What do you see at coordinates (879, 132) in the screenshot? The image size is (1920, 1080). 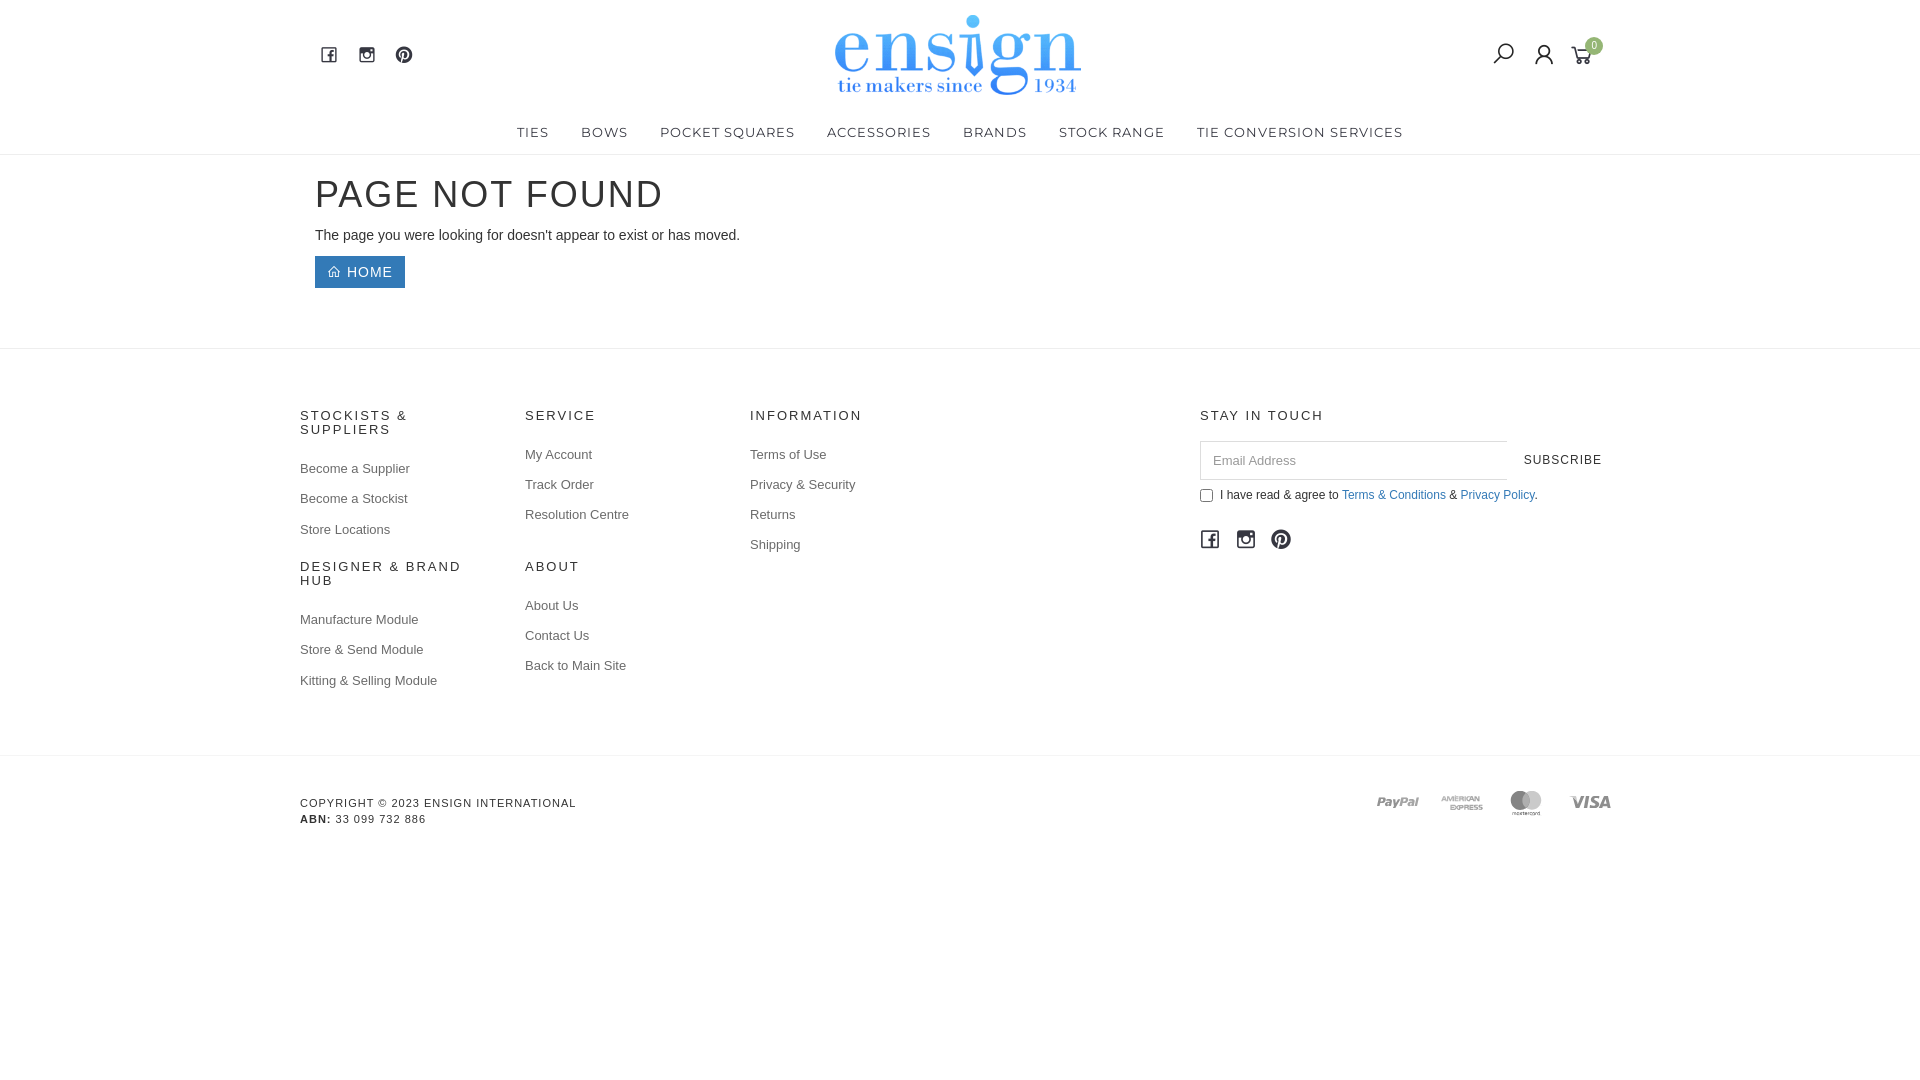 I see `ACCESSORIES` at bounding box center [879, 132].